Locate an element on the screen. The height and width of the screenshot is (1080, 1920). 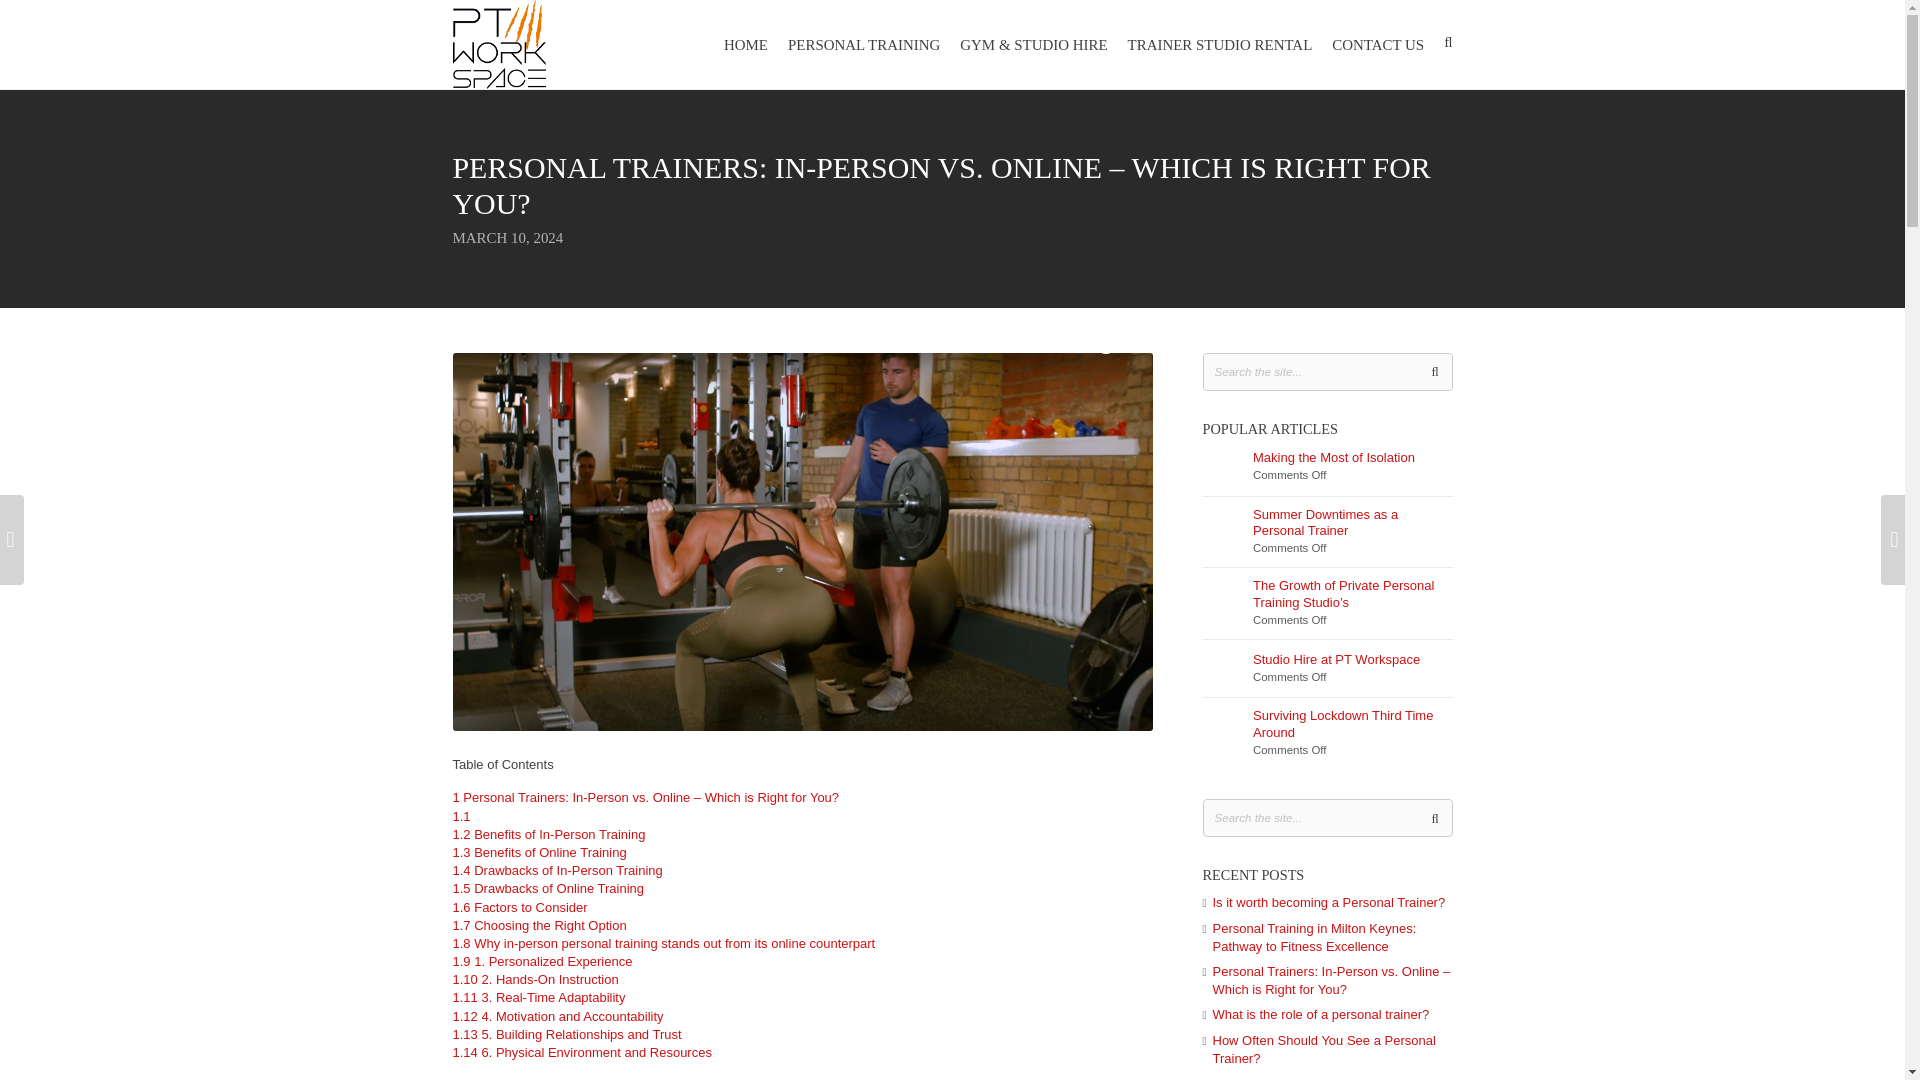
1.11 3. Real-Time Adaptability is located at coordinates (538, 998).